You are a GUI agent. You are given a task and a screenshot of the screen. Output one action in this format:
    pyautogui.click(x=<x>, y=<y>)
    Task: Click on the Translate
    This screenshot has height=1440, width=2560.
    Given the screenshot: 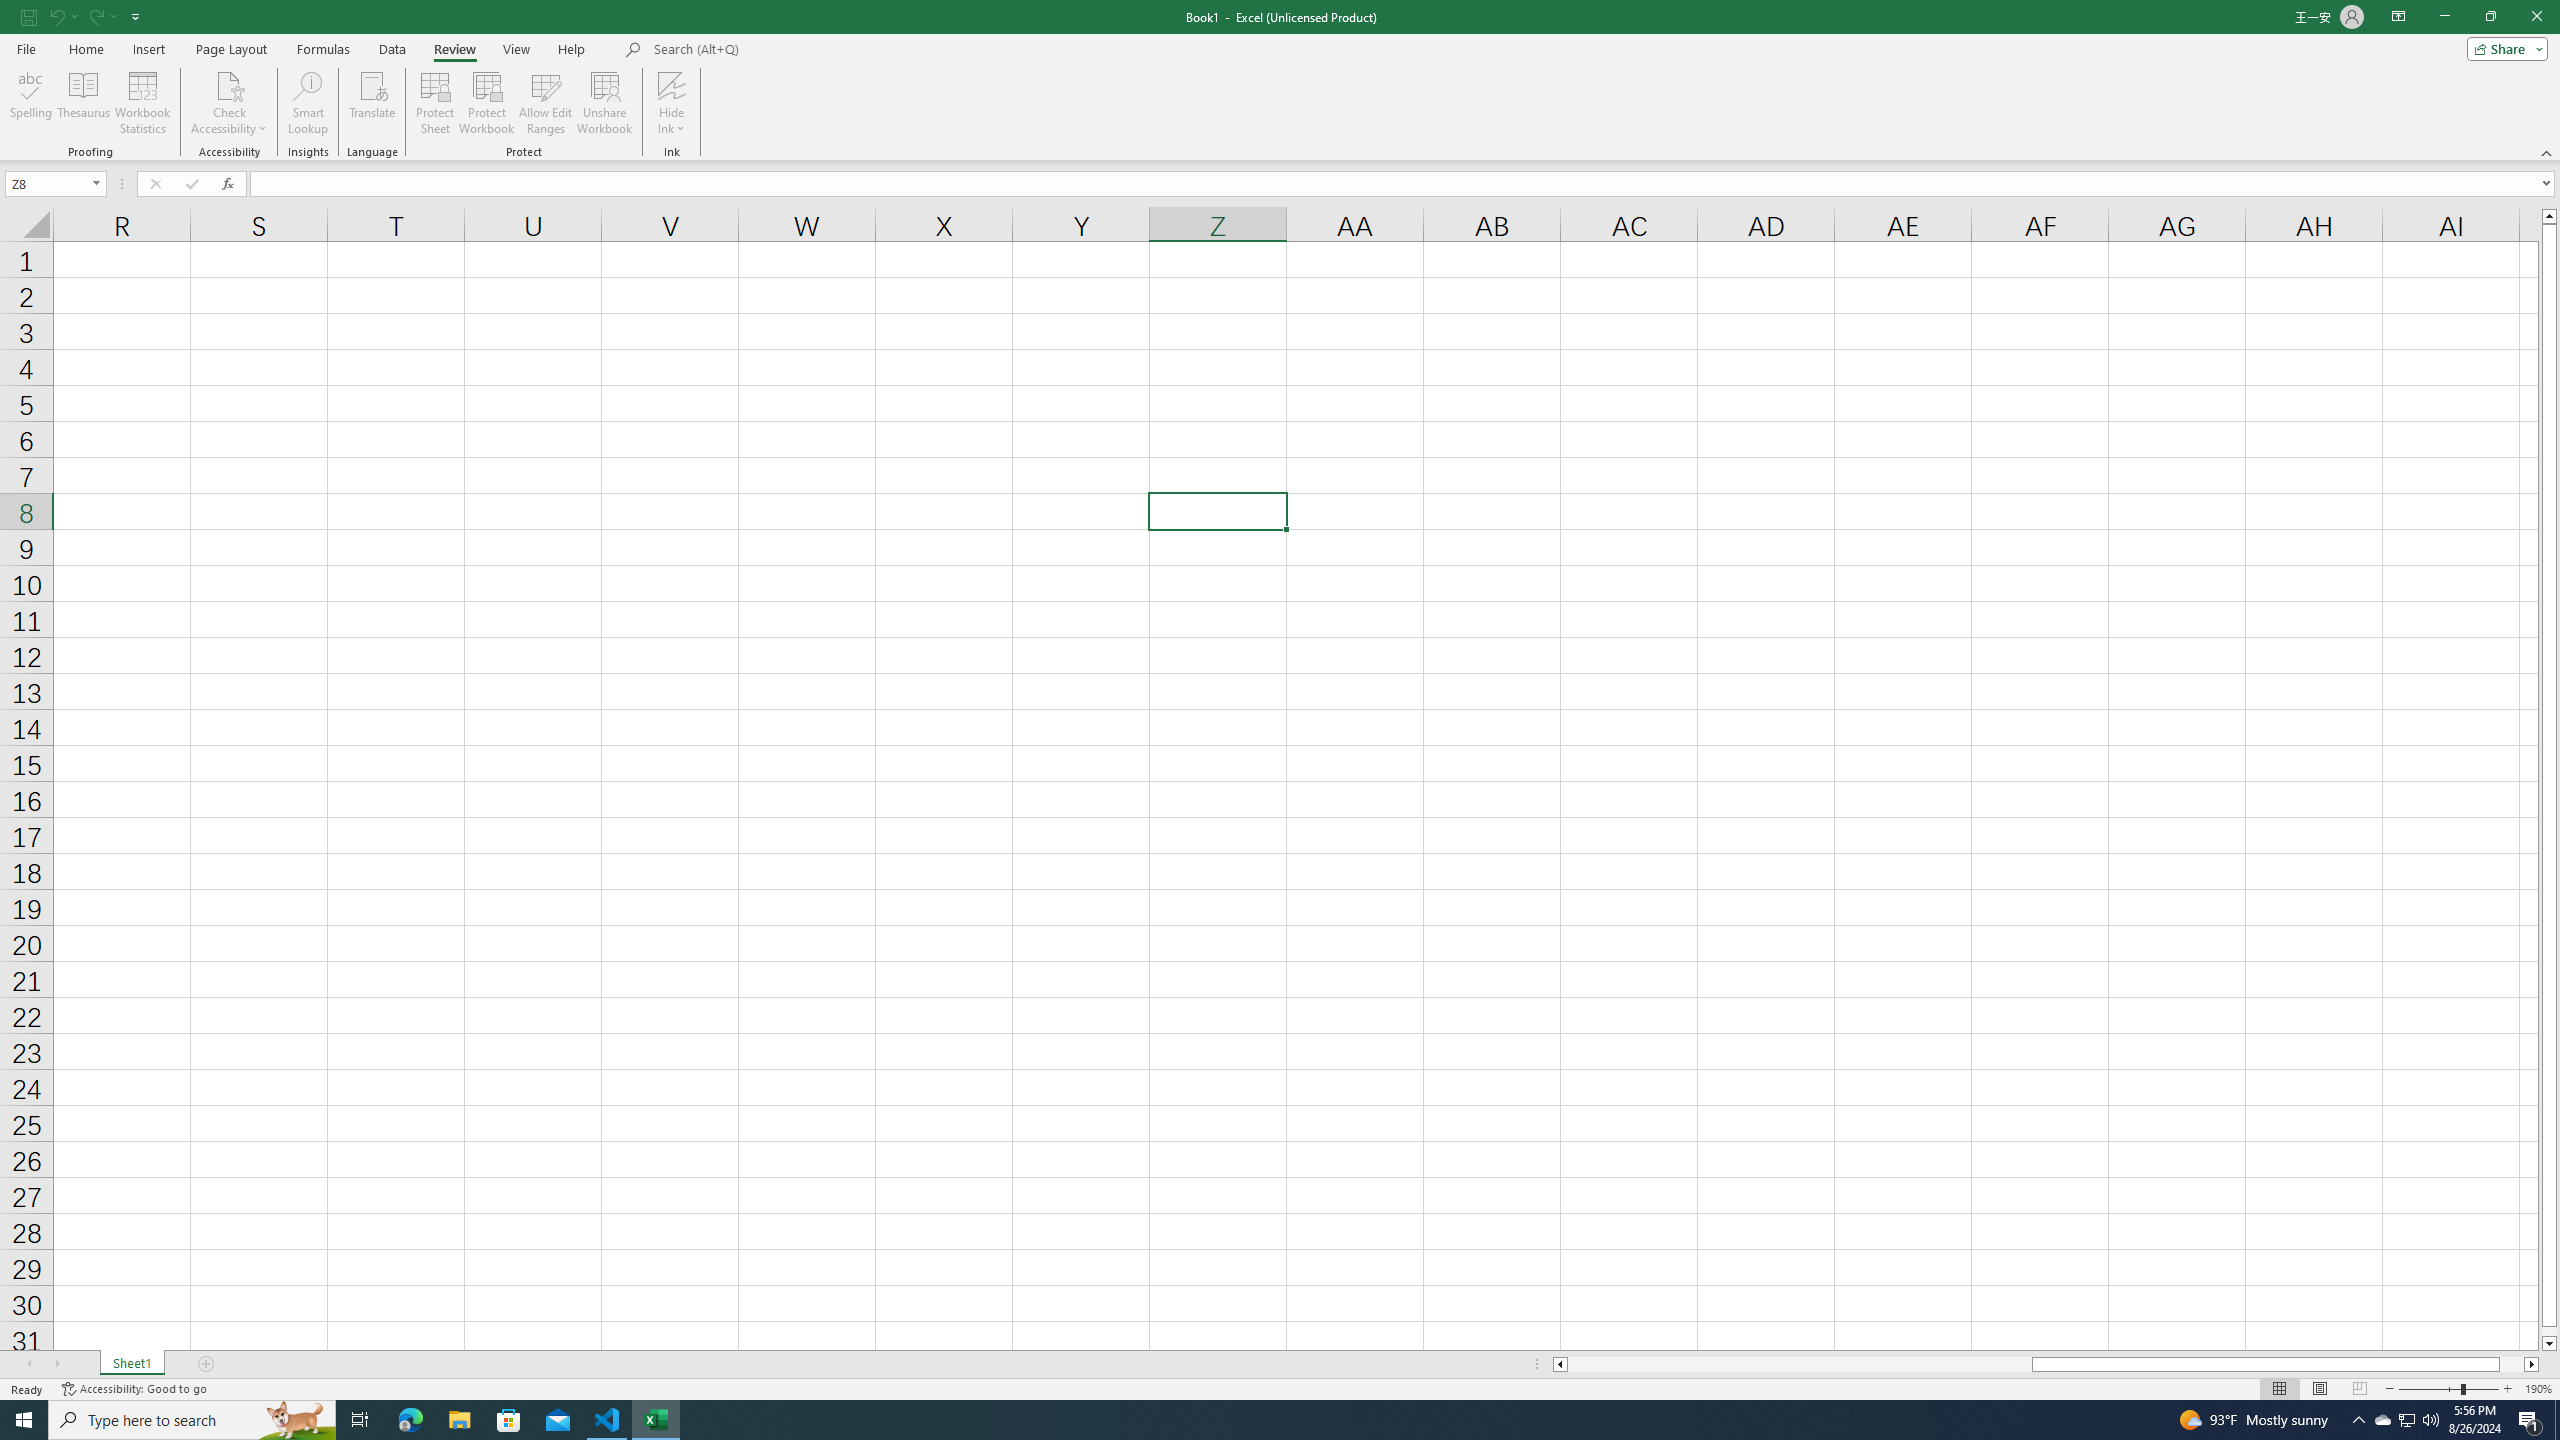 What is the action you would take?
    pyautogui.click(x=372, y=103)
    